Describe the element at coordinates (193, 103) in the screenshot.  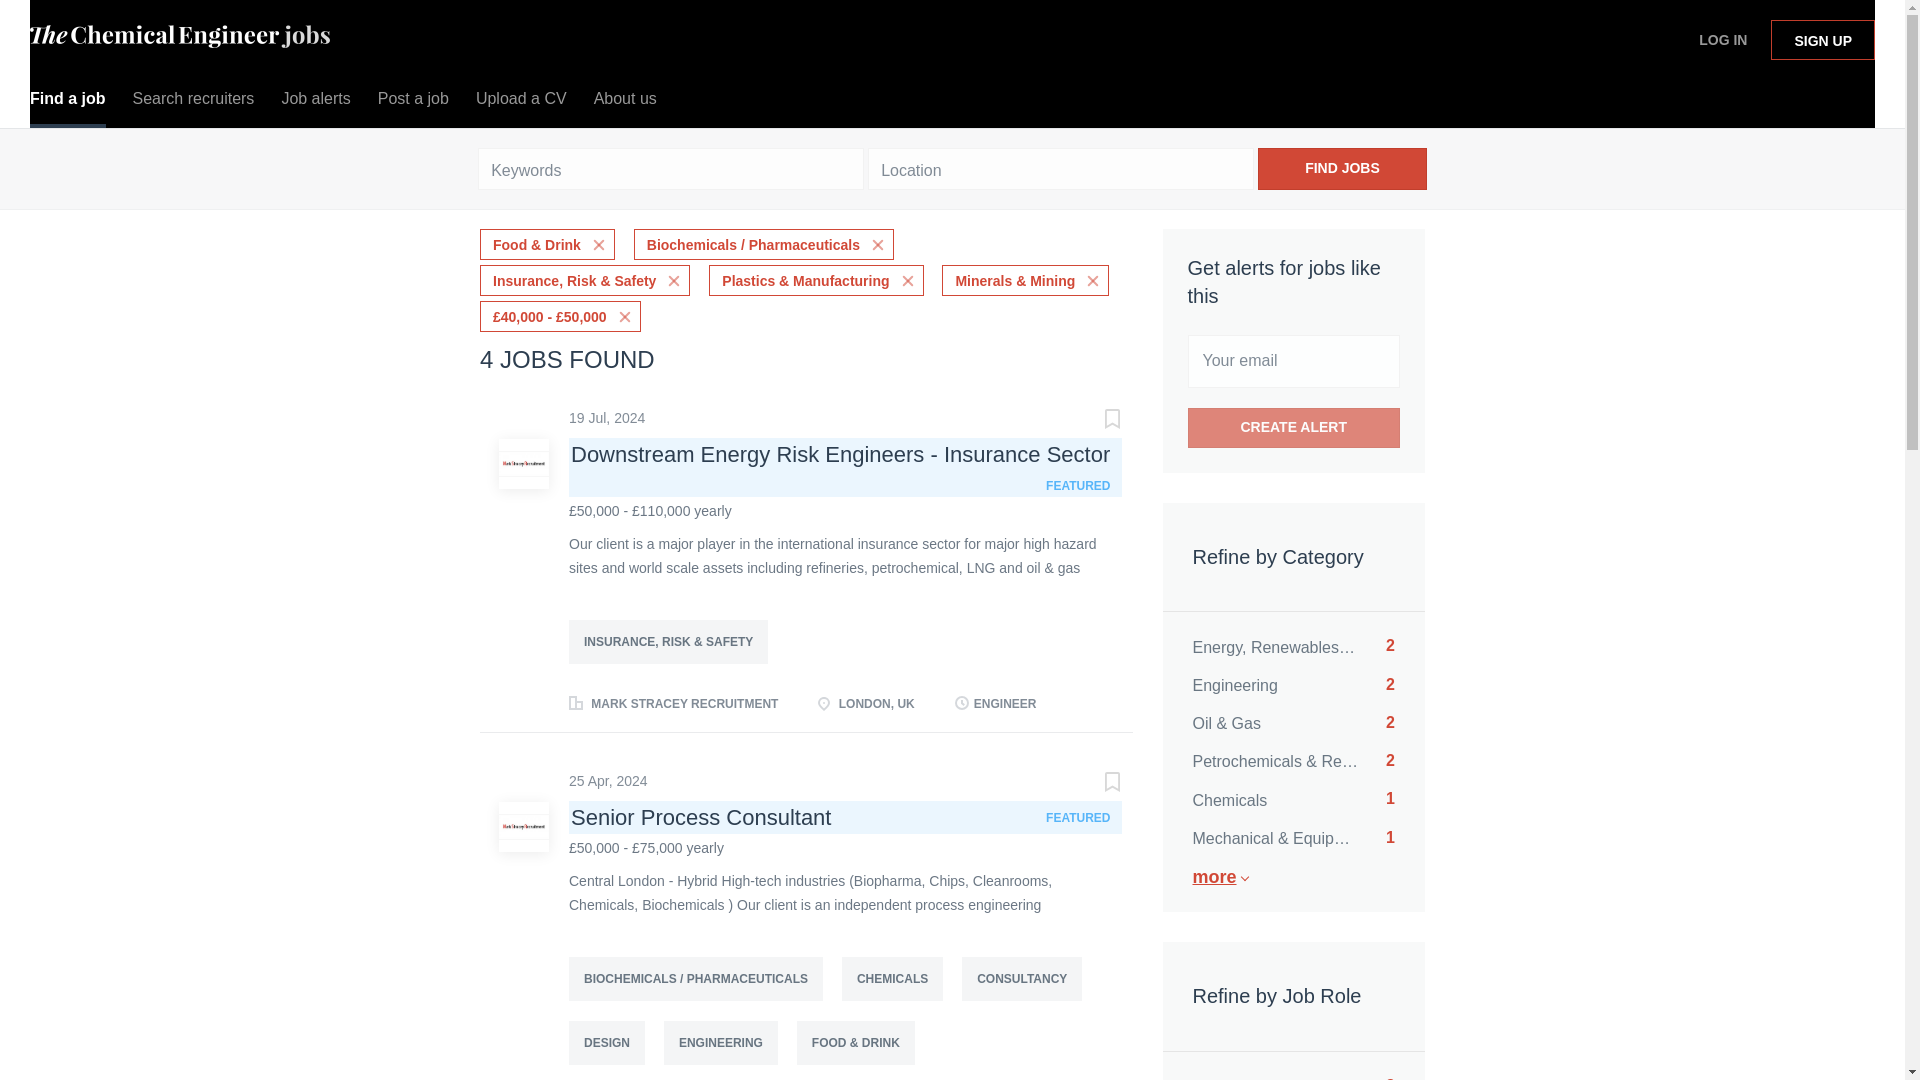
I see `Save` at that location.